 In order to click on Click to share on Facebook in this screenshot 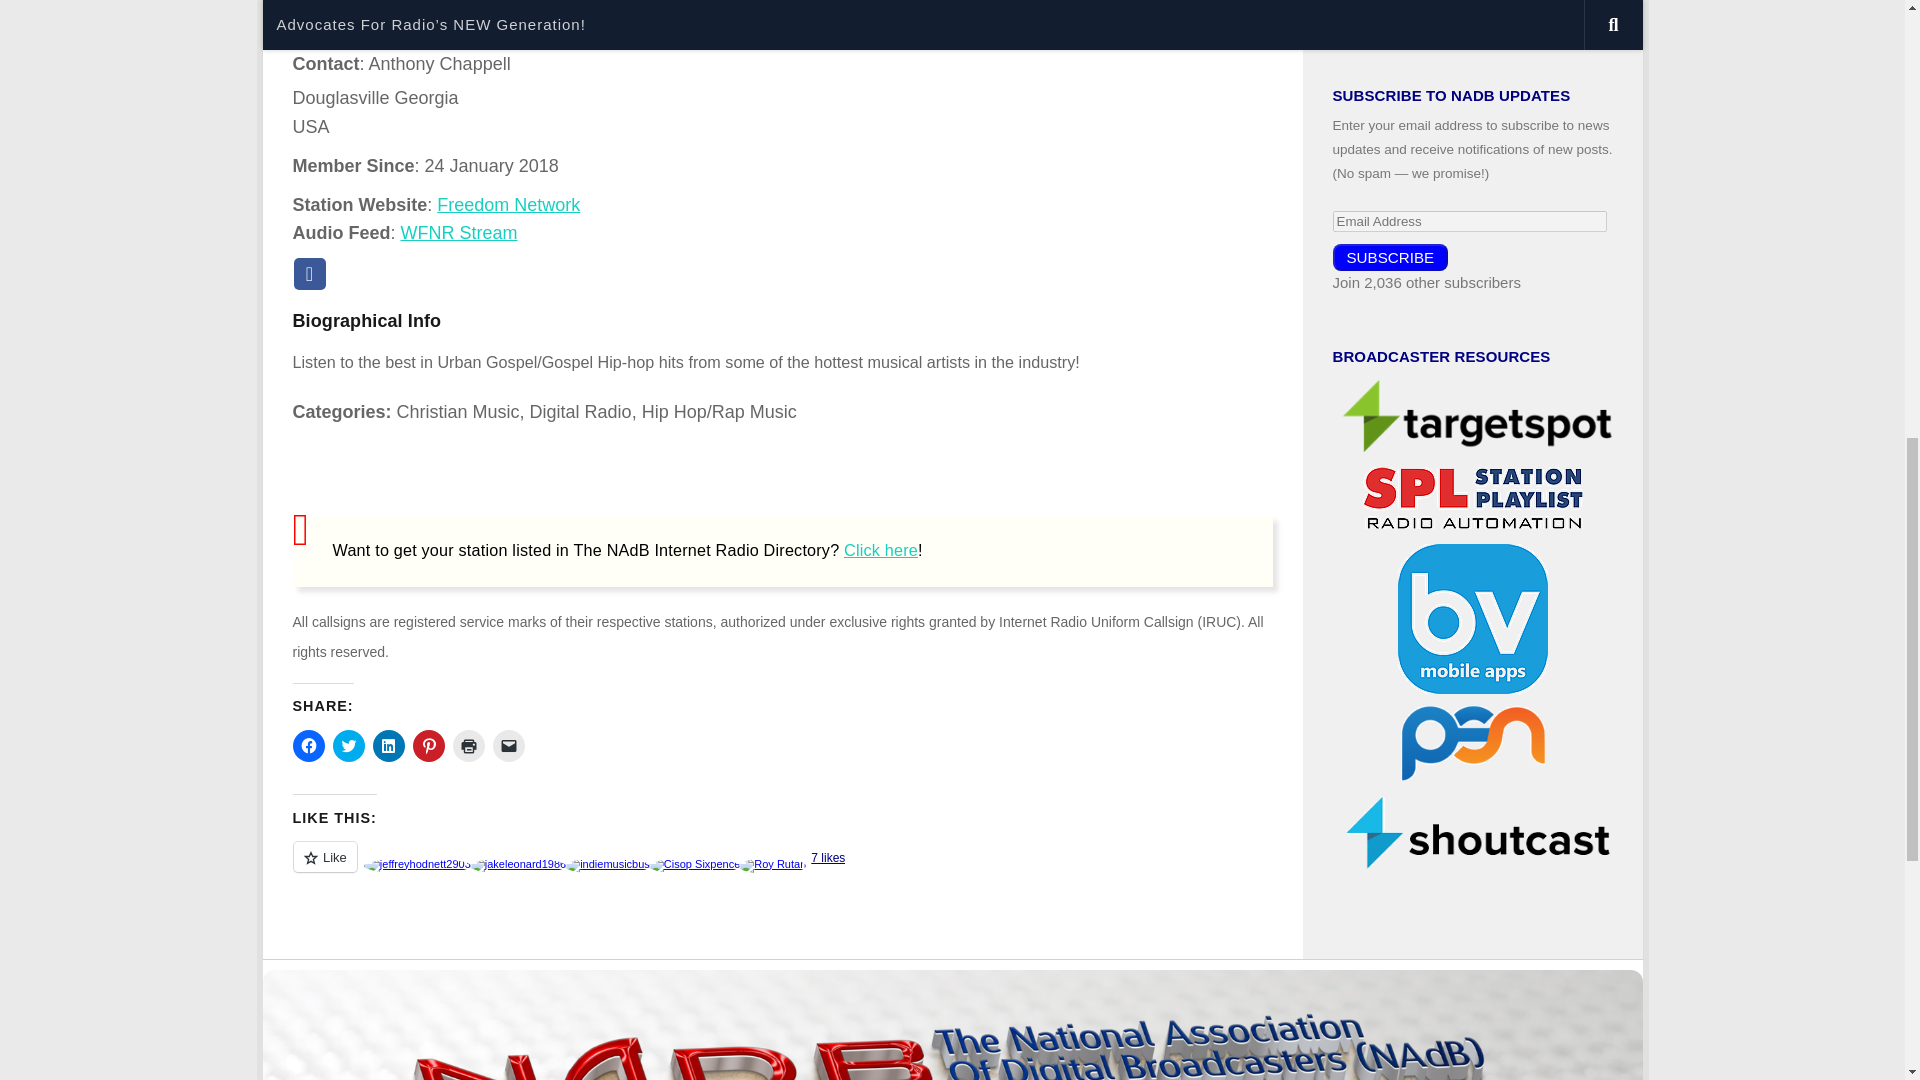, I will do `click(308, 746)`.